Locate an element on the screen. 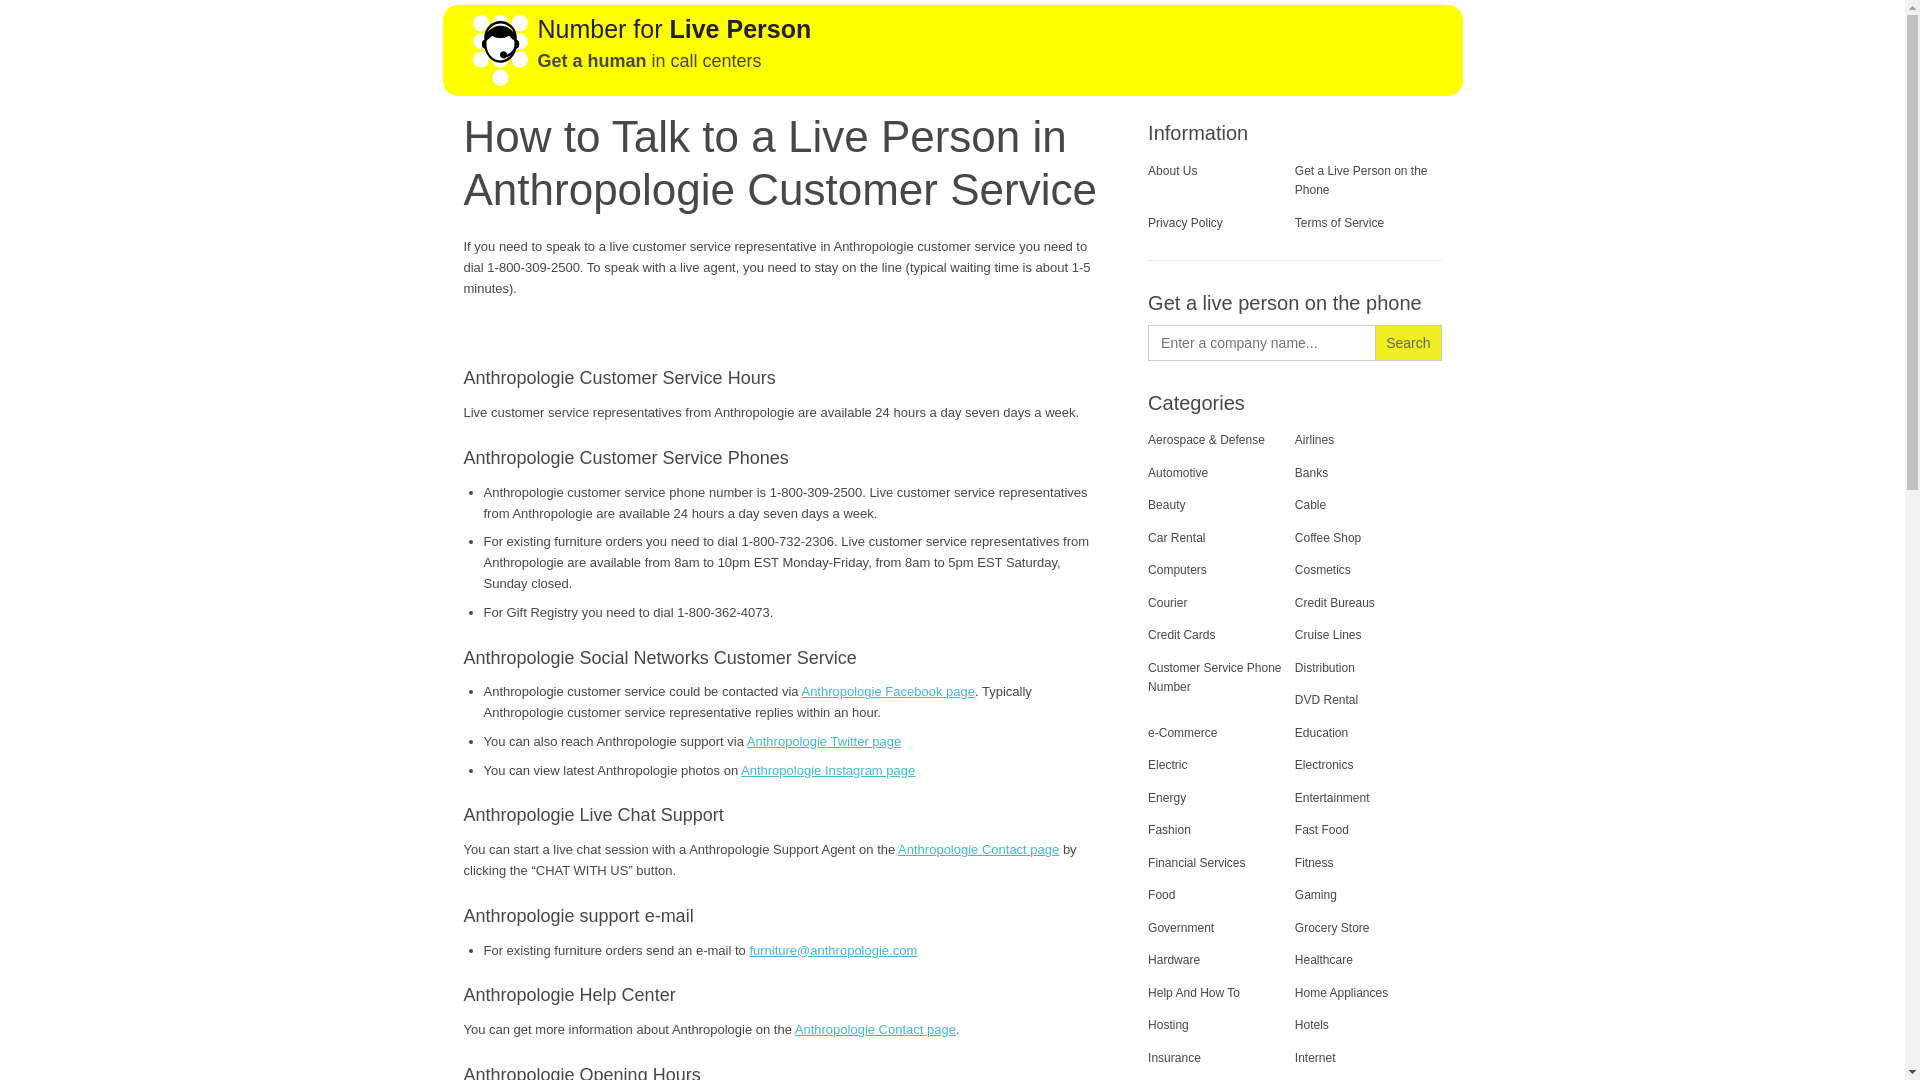  Number for Live Person is located at coordinates (674, 29).